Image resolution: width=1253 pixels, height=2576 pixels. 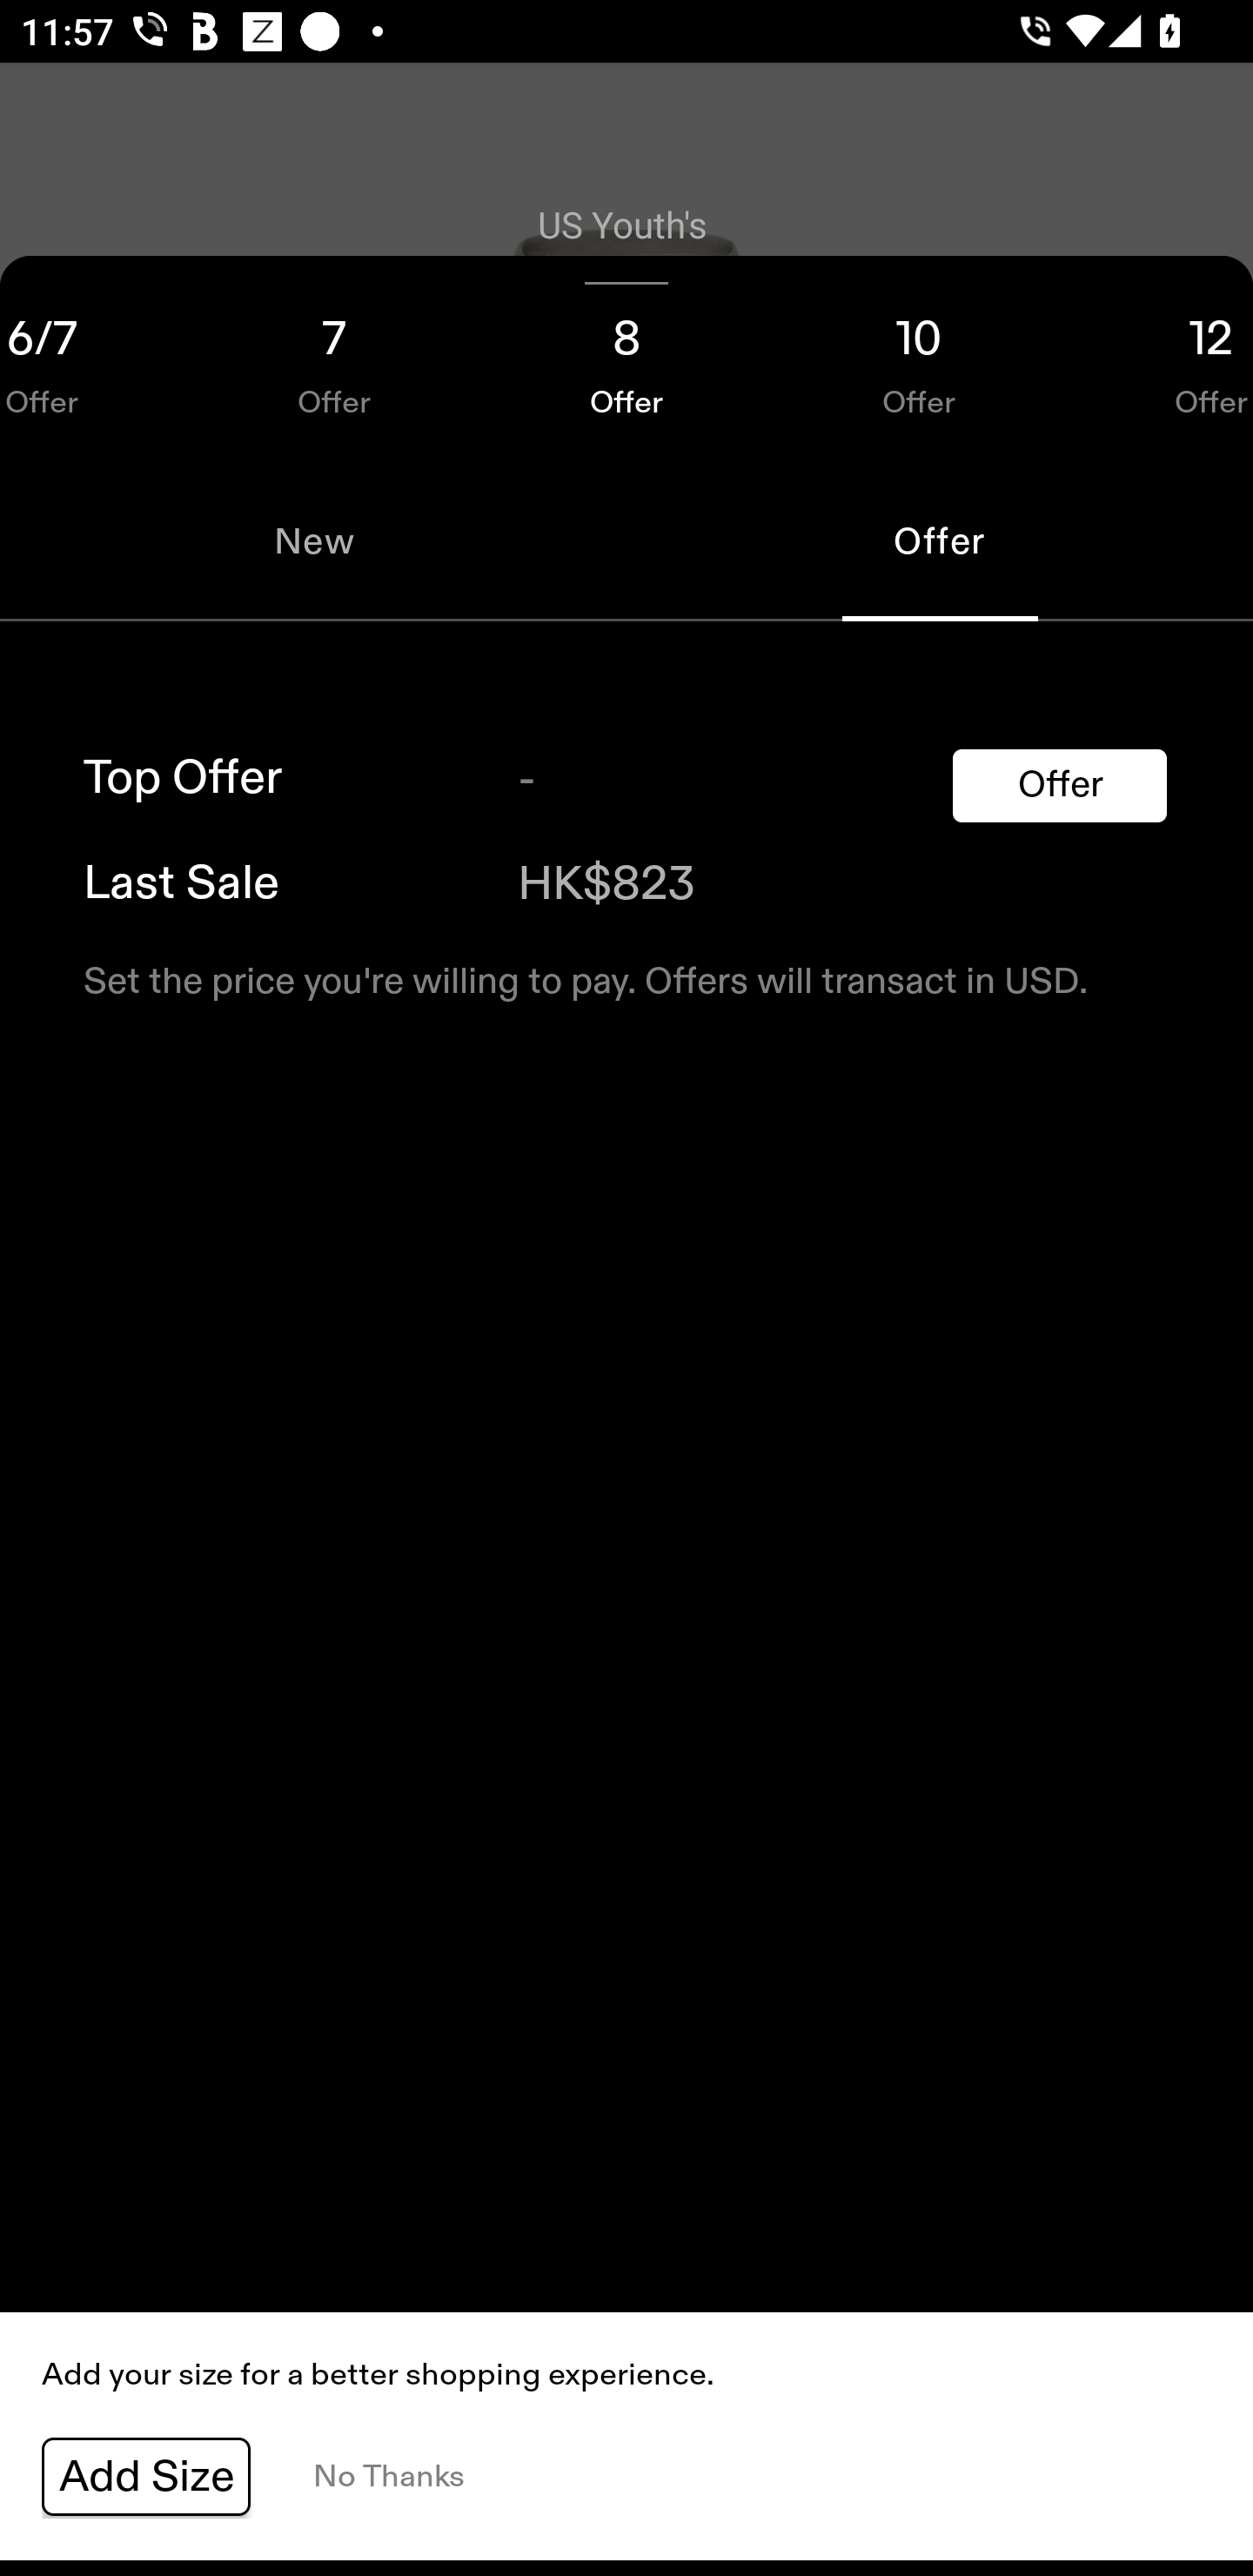 What do you see at coordinates (146, 2477) in the screenshot?
I see `Add Size` at bounding box center [146, 2477].